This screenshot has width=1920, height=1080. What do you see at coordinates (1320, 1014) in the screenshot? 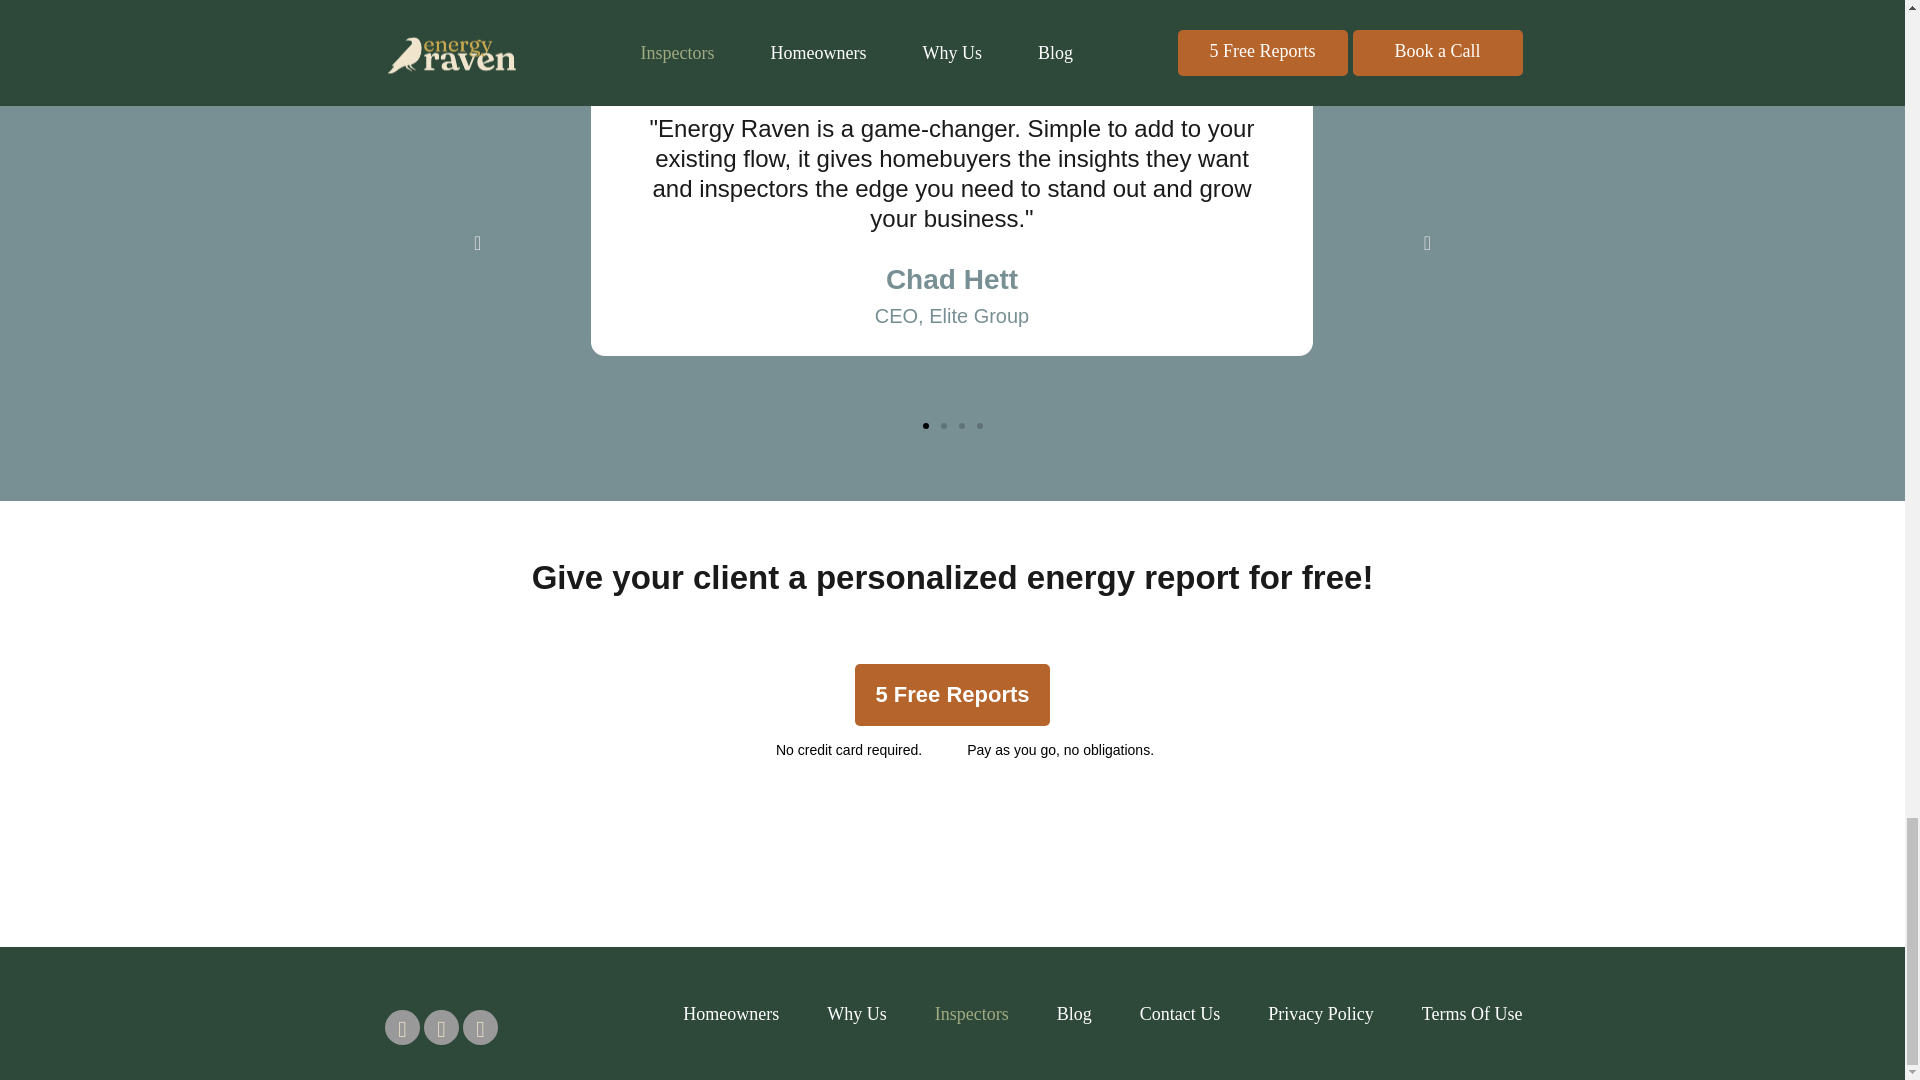
I see `Privacy Policy` at bounding box center [1320, 1014].